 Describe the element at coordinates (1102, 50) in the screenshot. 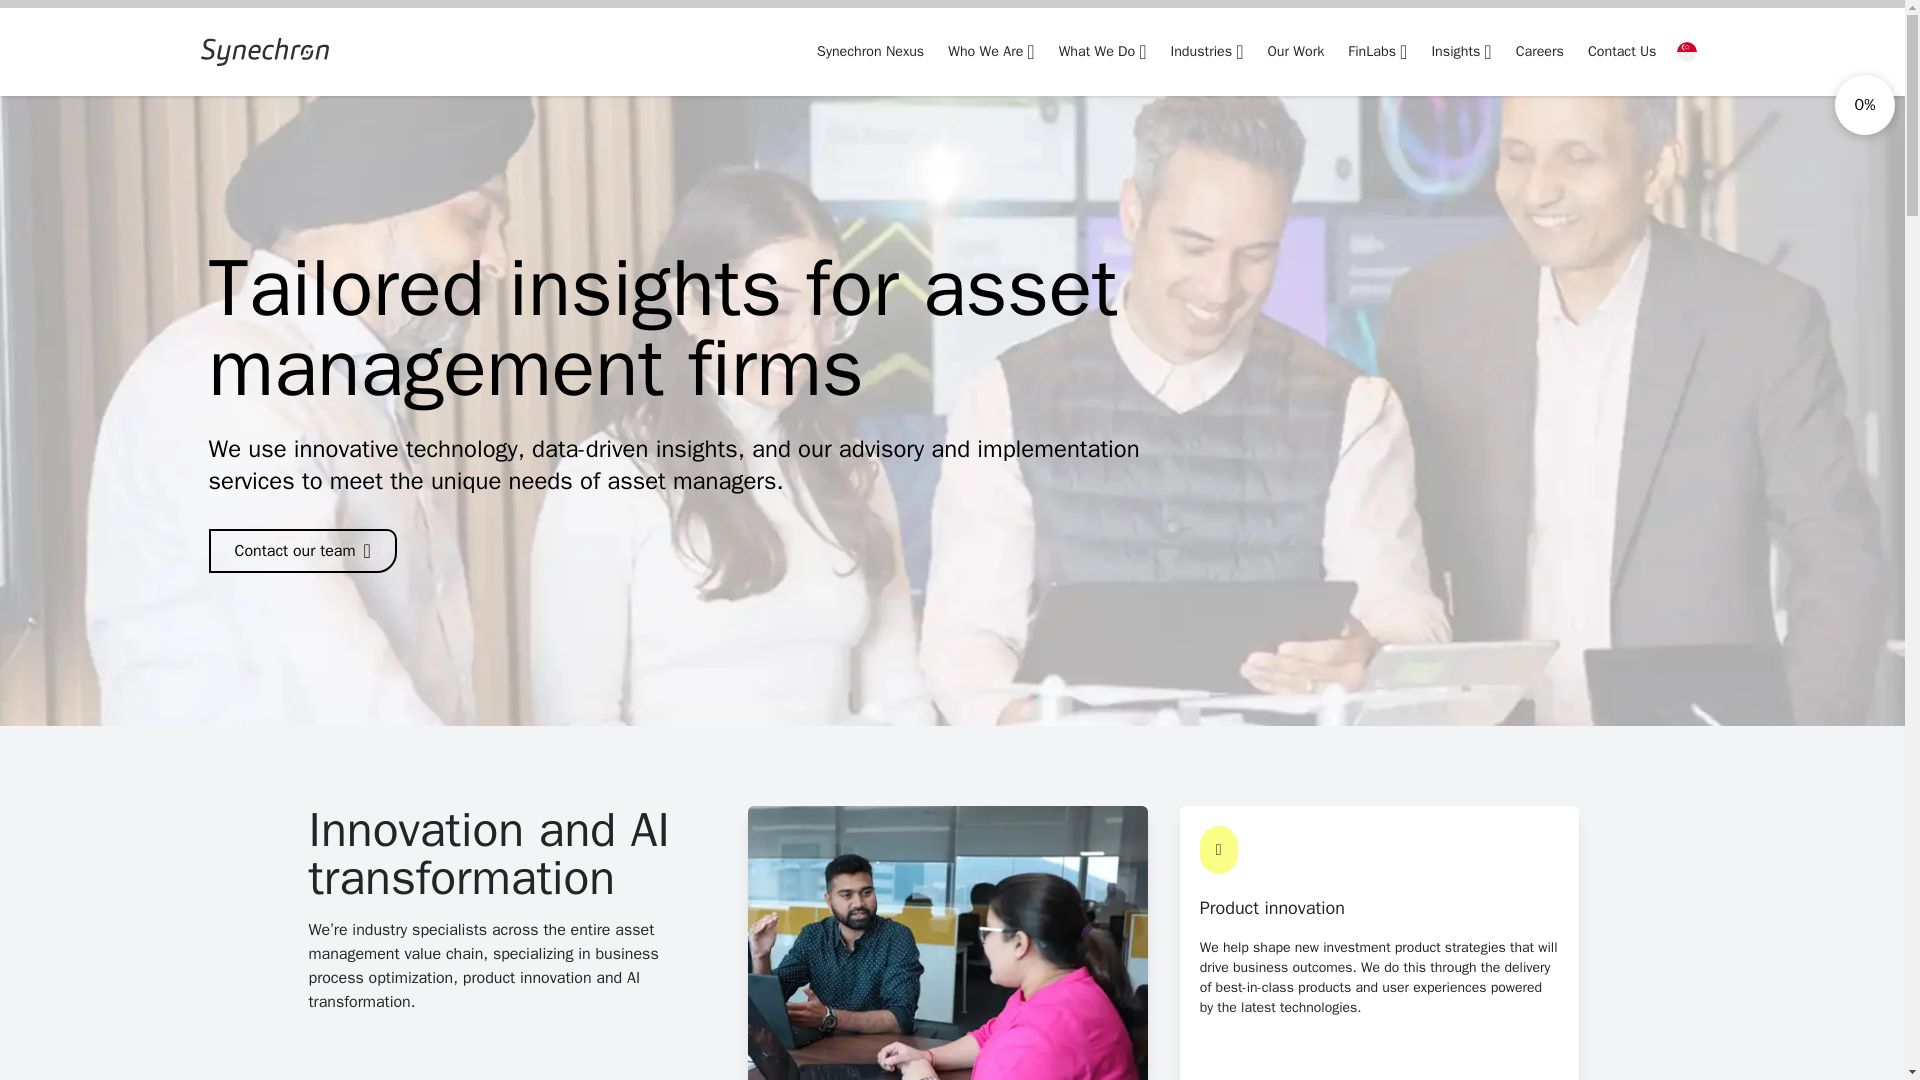

I see `What We Do` at that location.